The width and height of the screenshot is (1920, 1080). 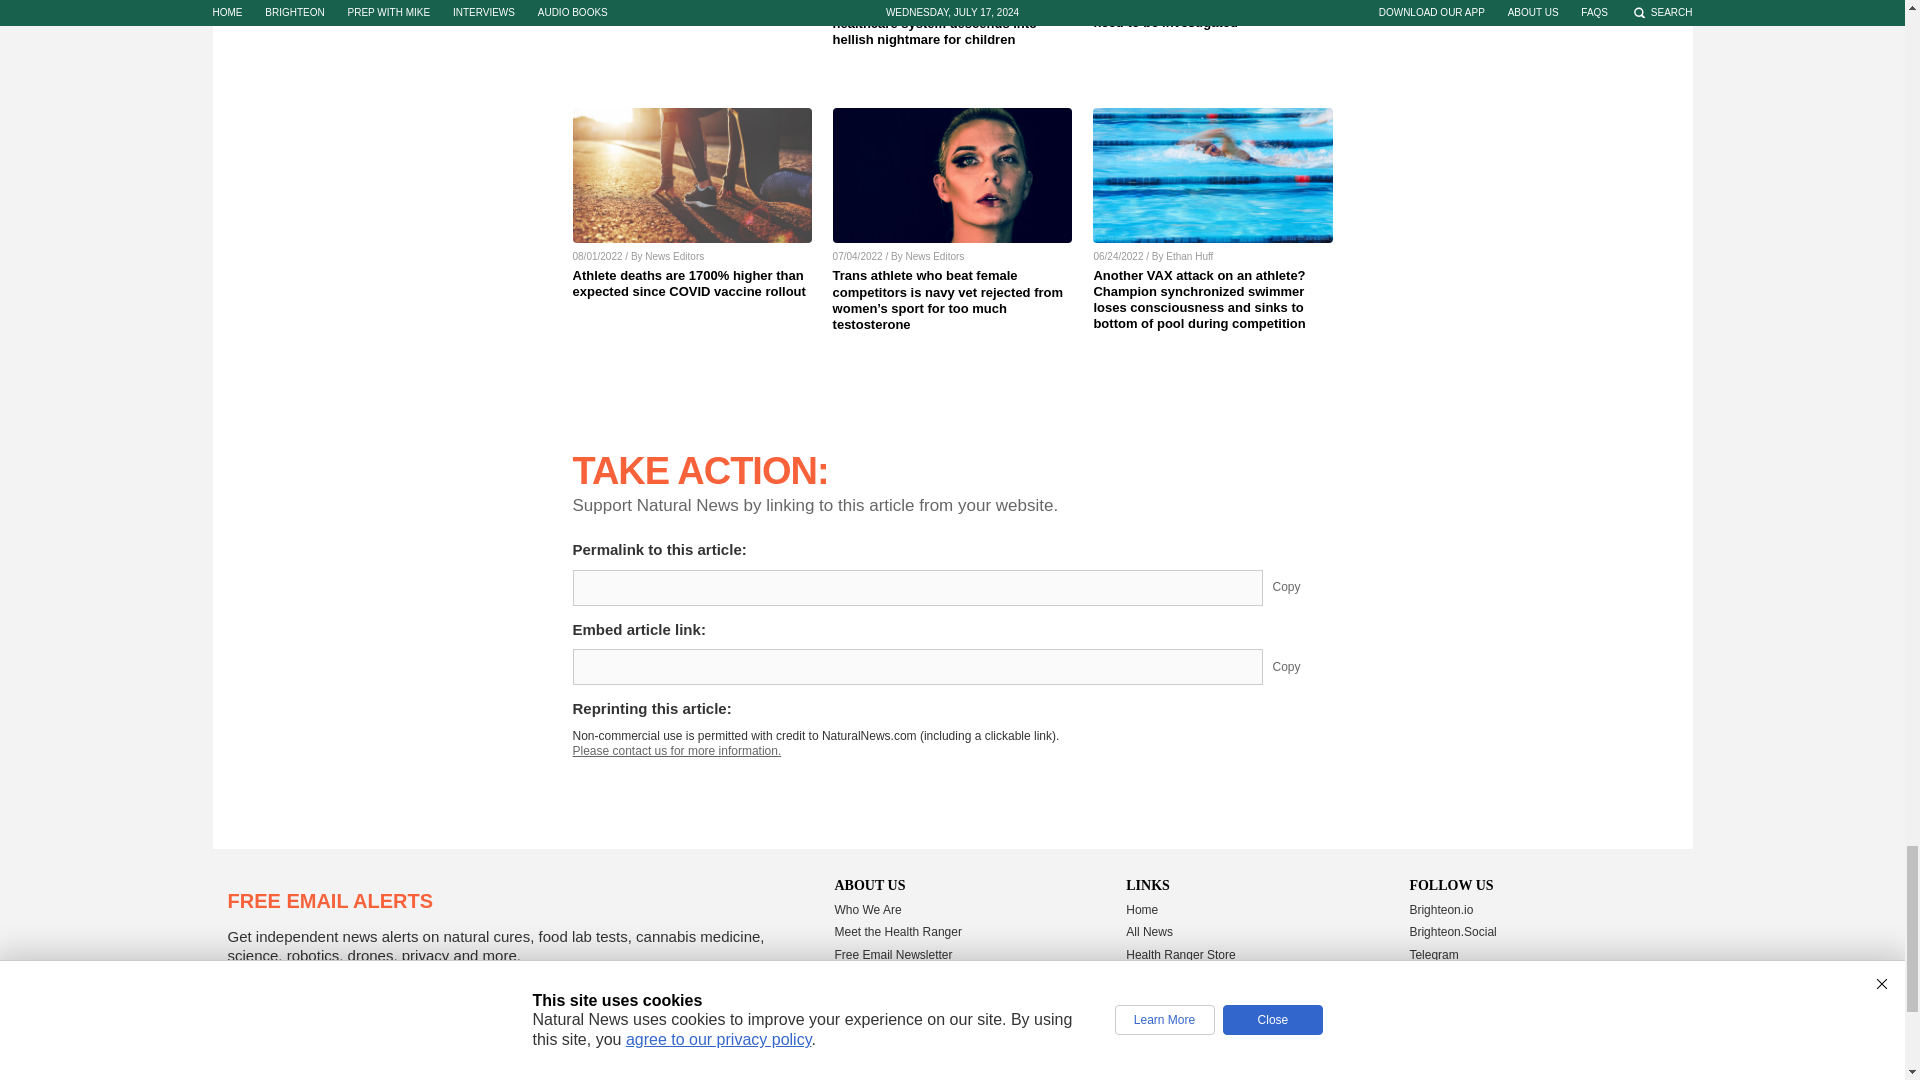 I want to click on Copy Embed Link, so click(x=1302, y=666).